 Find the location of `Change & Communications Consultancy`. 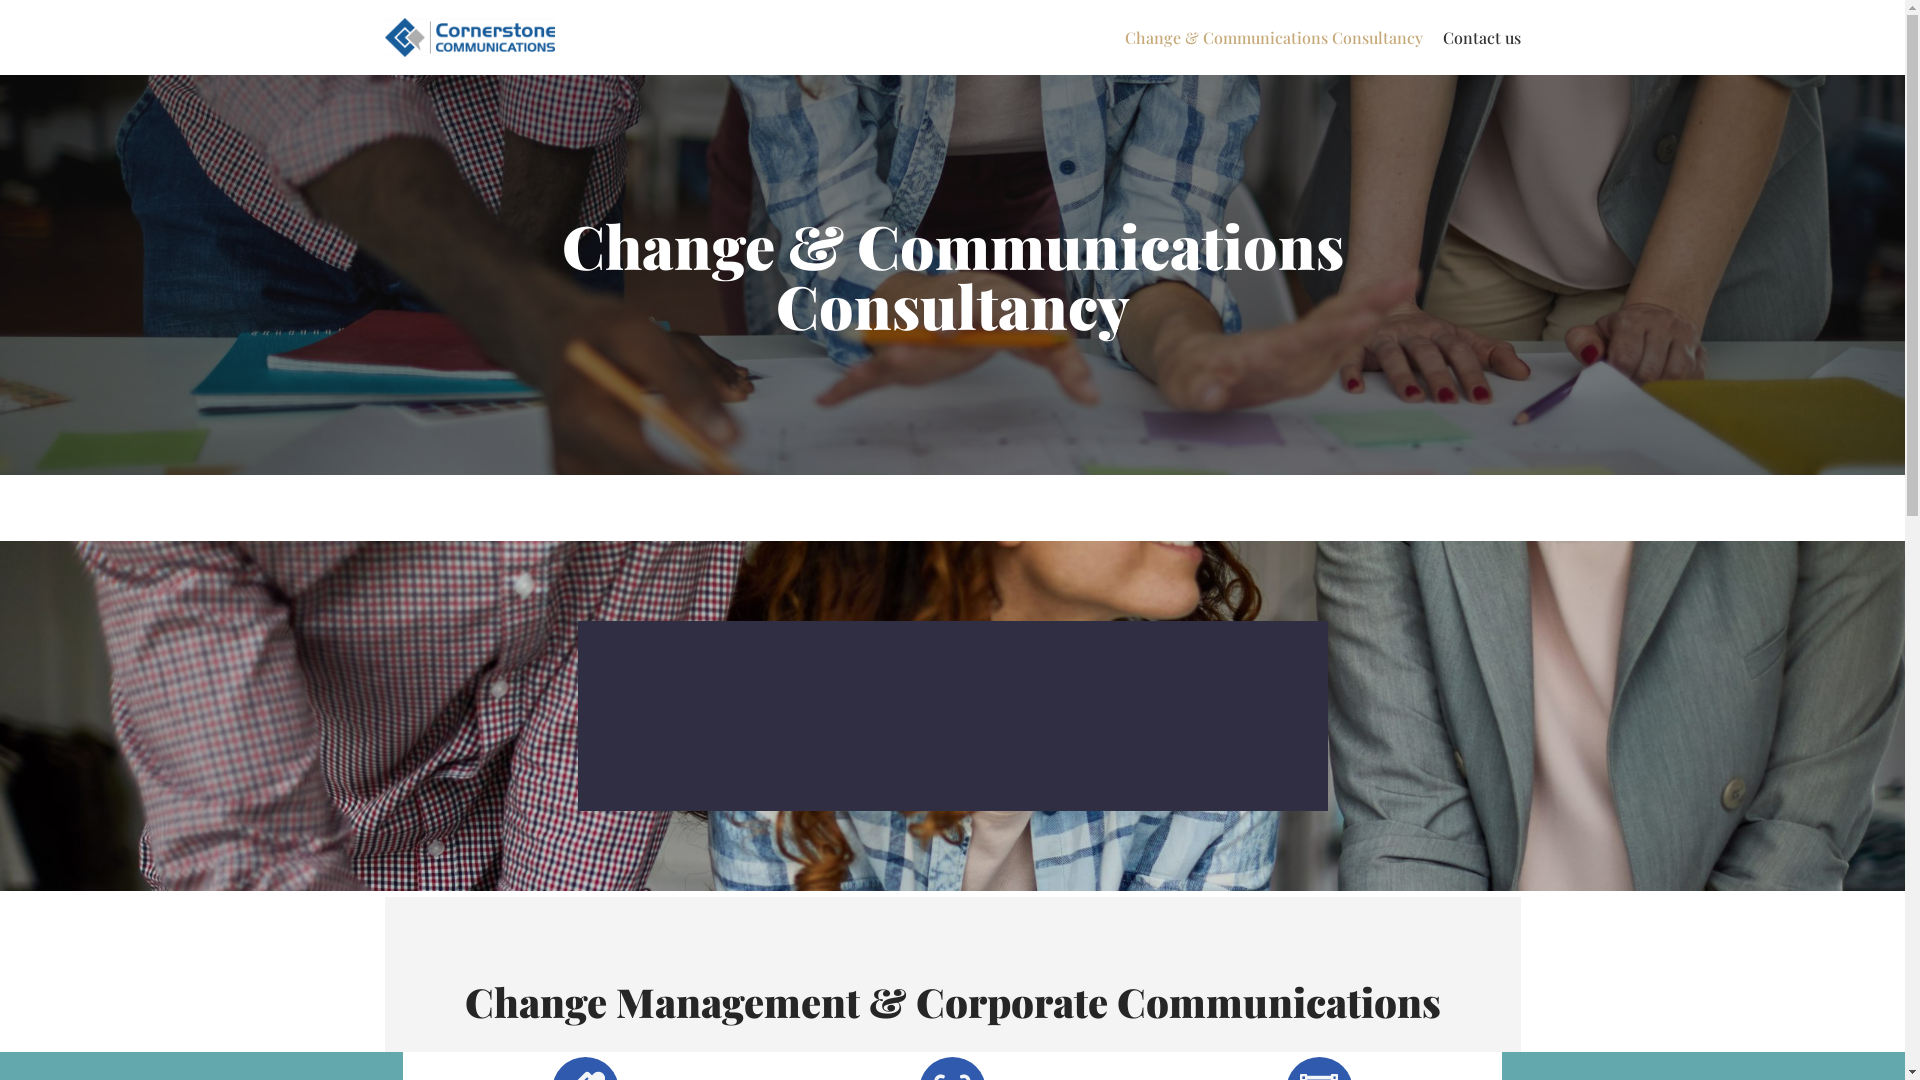

Change & Communications Consultancy is located at coordinates (1273, 38).